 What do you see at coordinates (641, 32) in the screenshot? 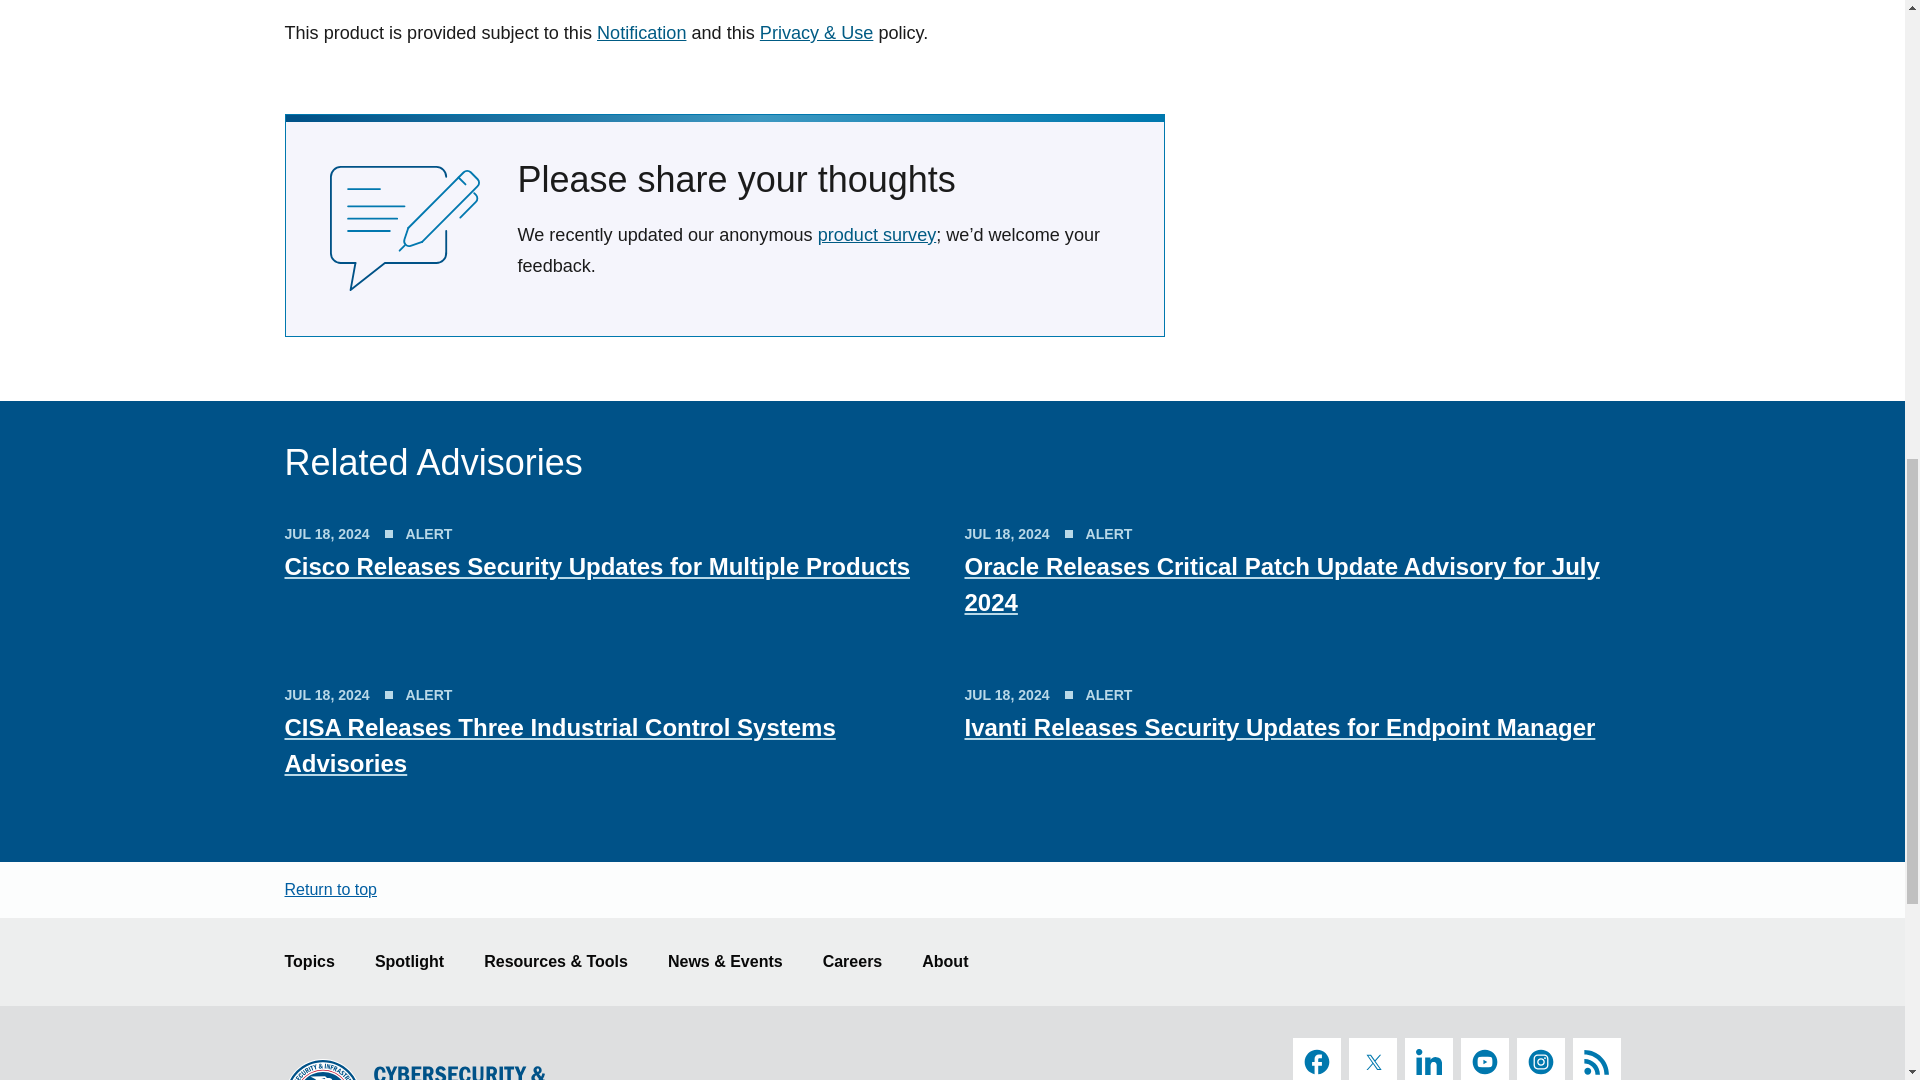
I see `Follow link` at bounding box center [641, 32].